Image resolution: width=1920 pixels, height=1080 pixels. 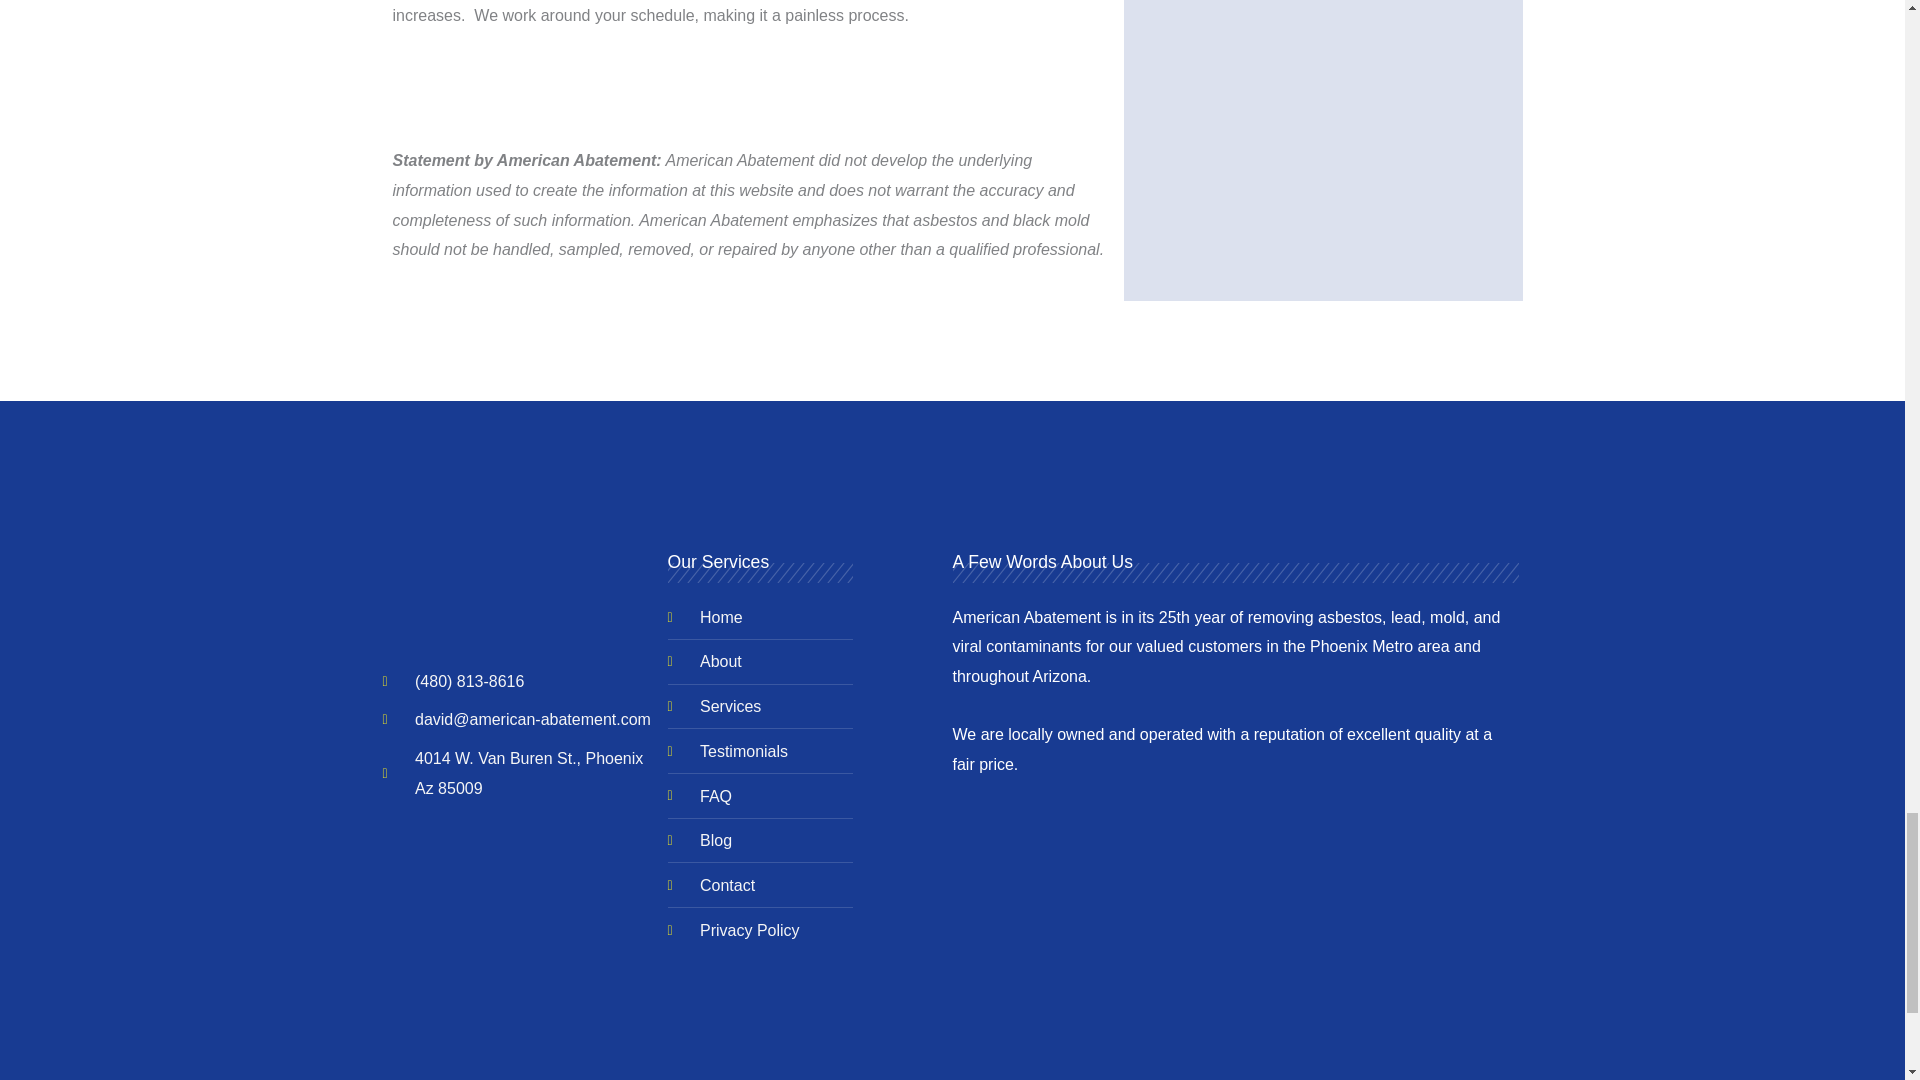 What do you see at coordinates (1178, 969) in the screenshot?
I see `EIA` at bounding box center [1178, 969].